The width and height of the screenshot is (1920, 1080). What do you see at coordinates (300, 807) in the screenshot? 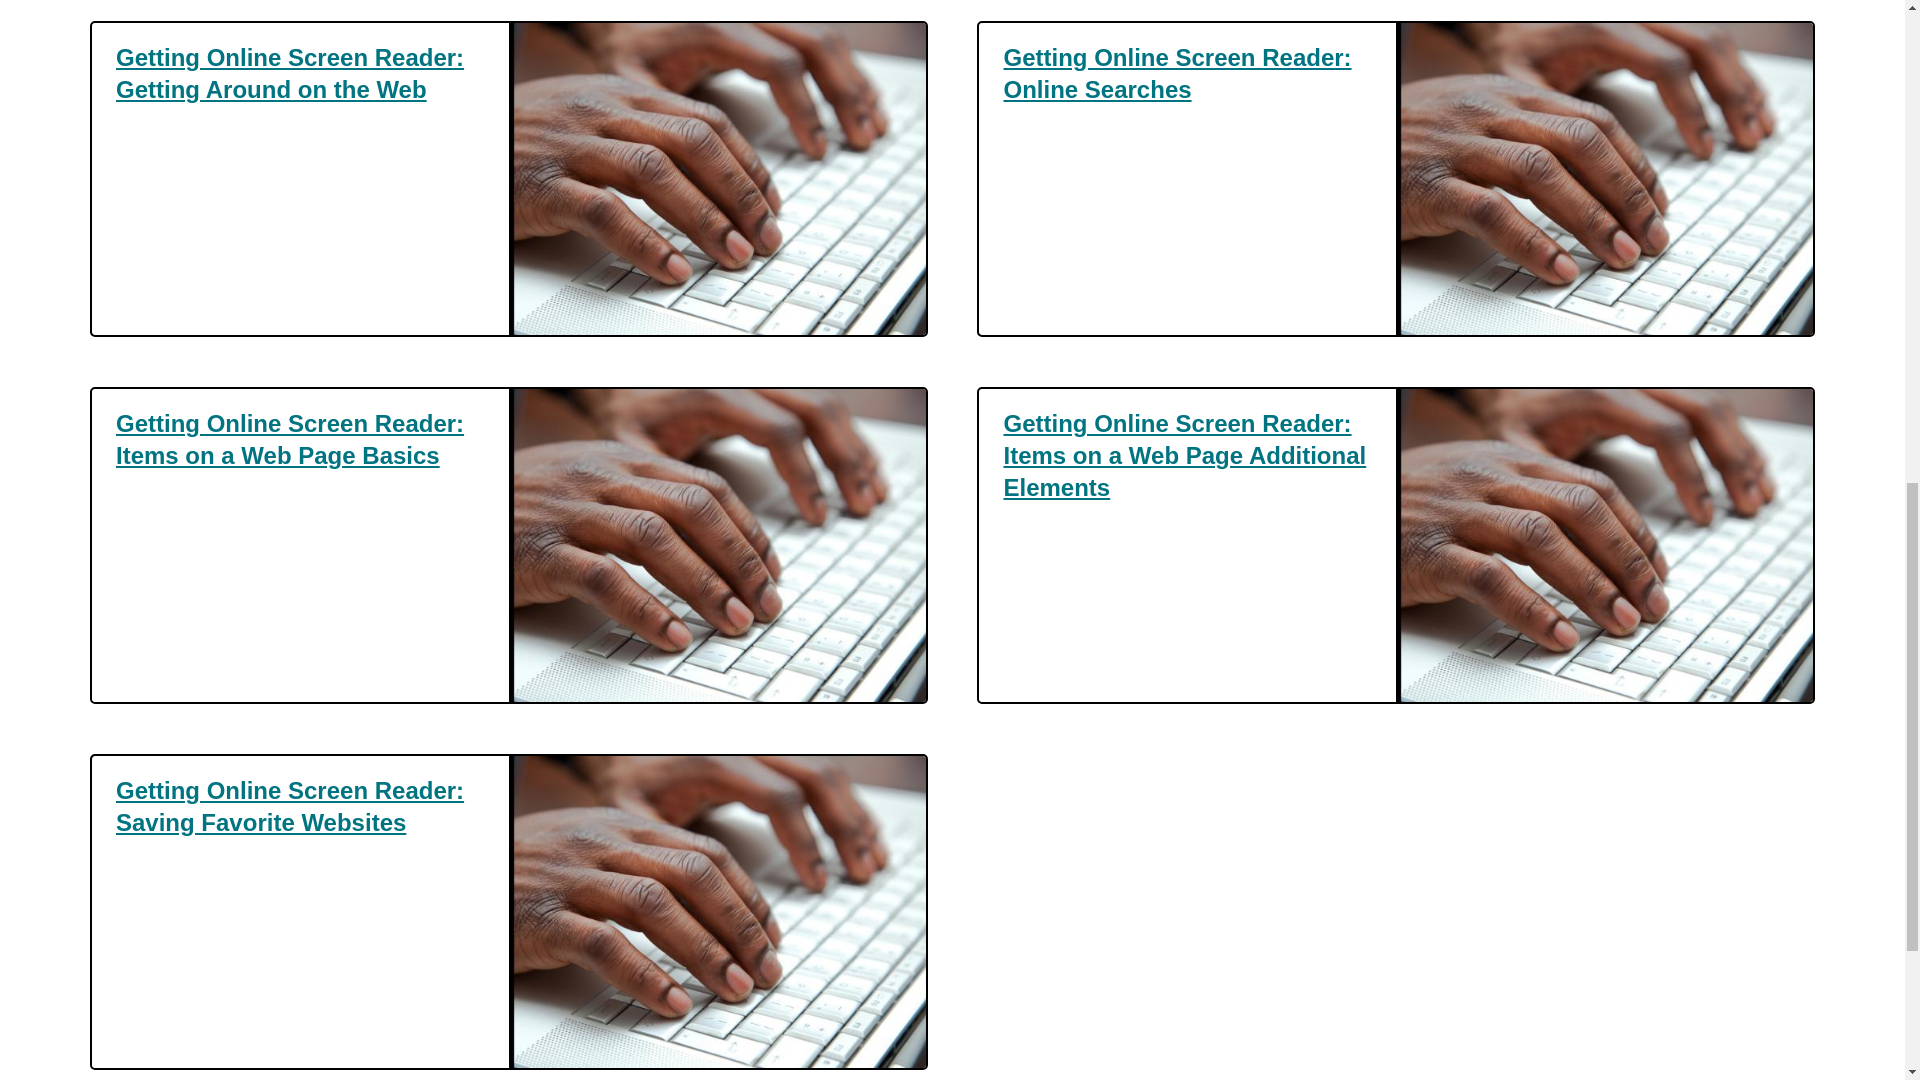
I see `Getting Online Screen Reader: Saving Favorite Websites` at bounding box center [300, 807].